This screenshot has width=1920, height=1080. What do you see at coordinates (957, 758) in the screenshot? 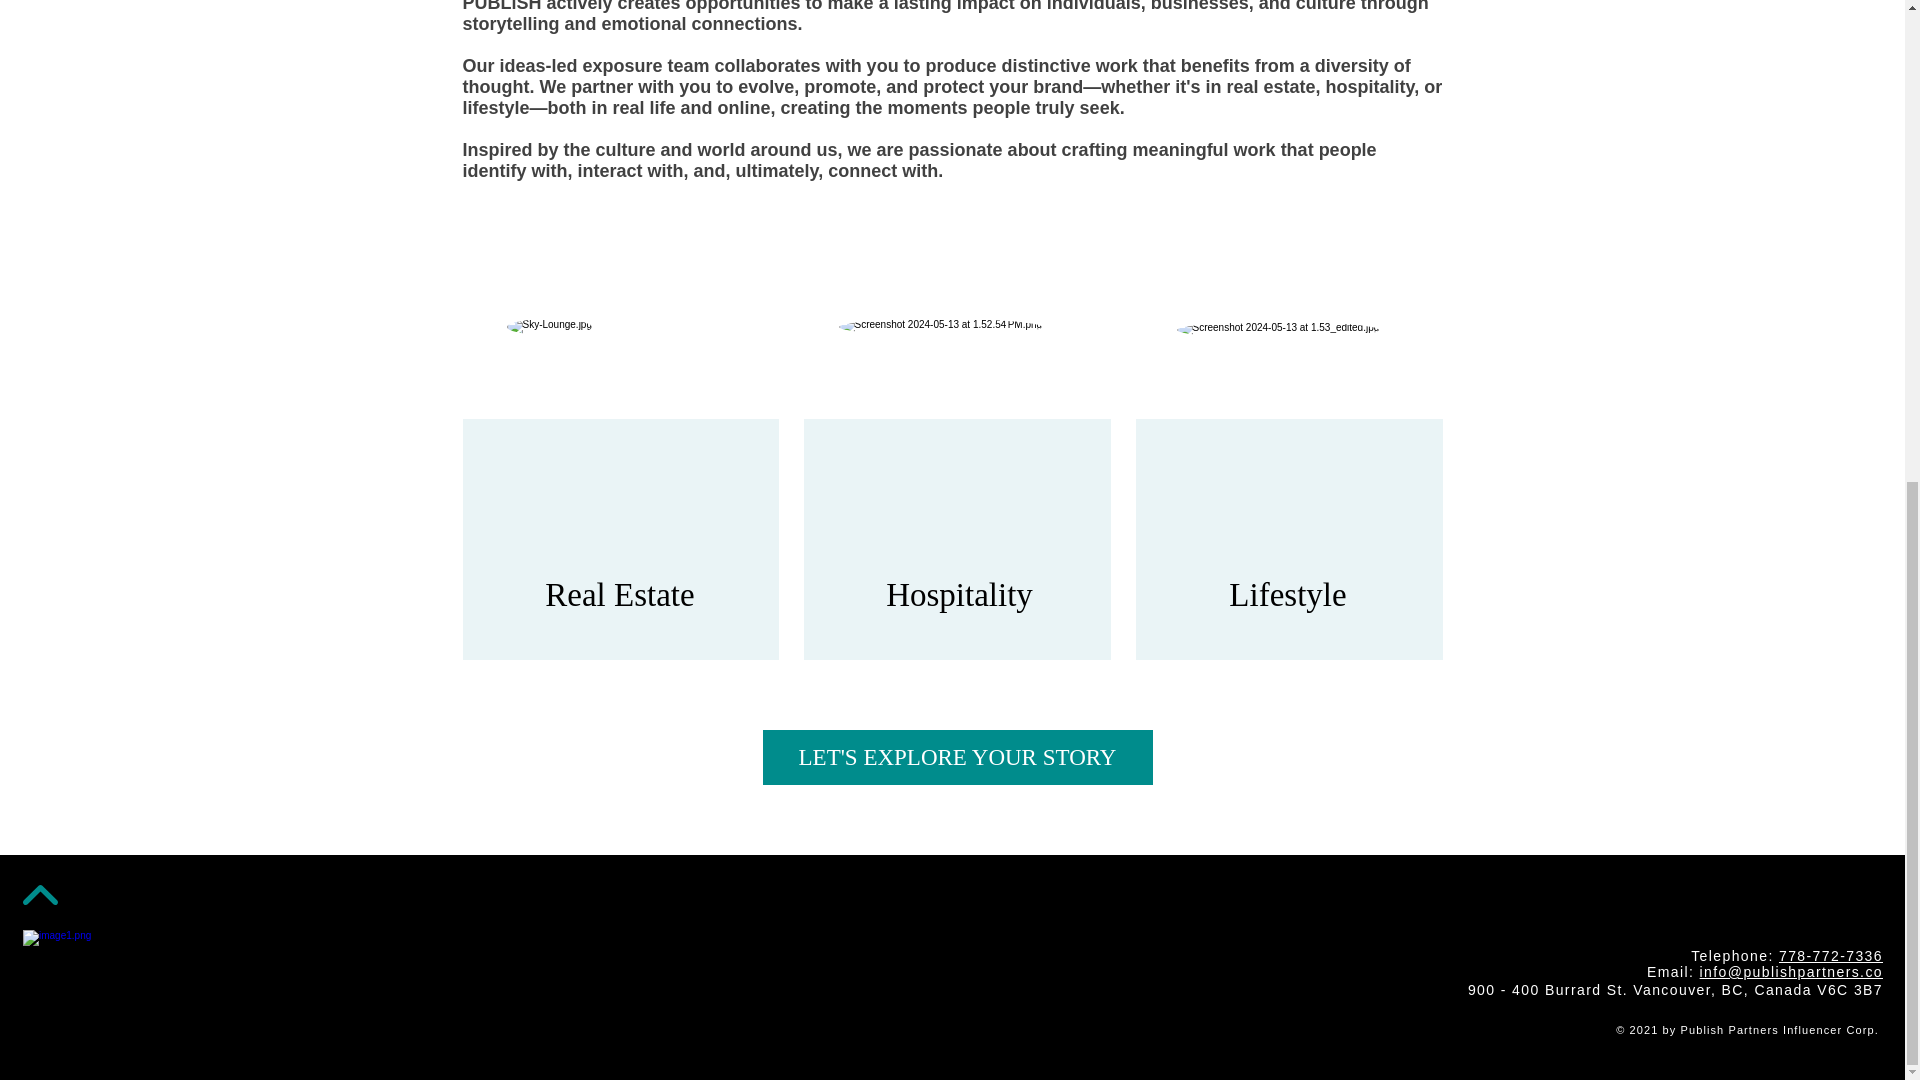
I see `LET'S EXPLORE YOUR STORY` at bounding box center [957, 758].